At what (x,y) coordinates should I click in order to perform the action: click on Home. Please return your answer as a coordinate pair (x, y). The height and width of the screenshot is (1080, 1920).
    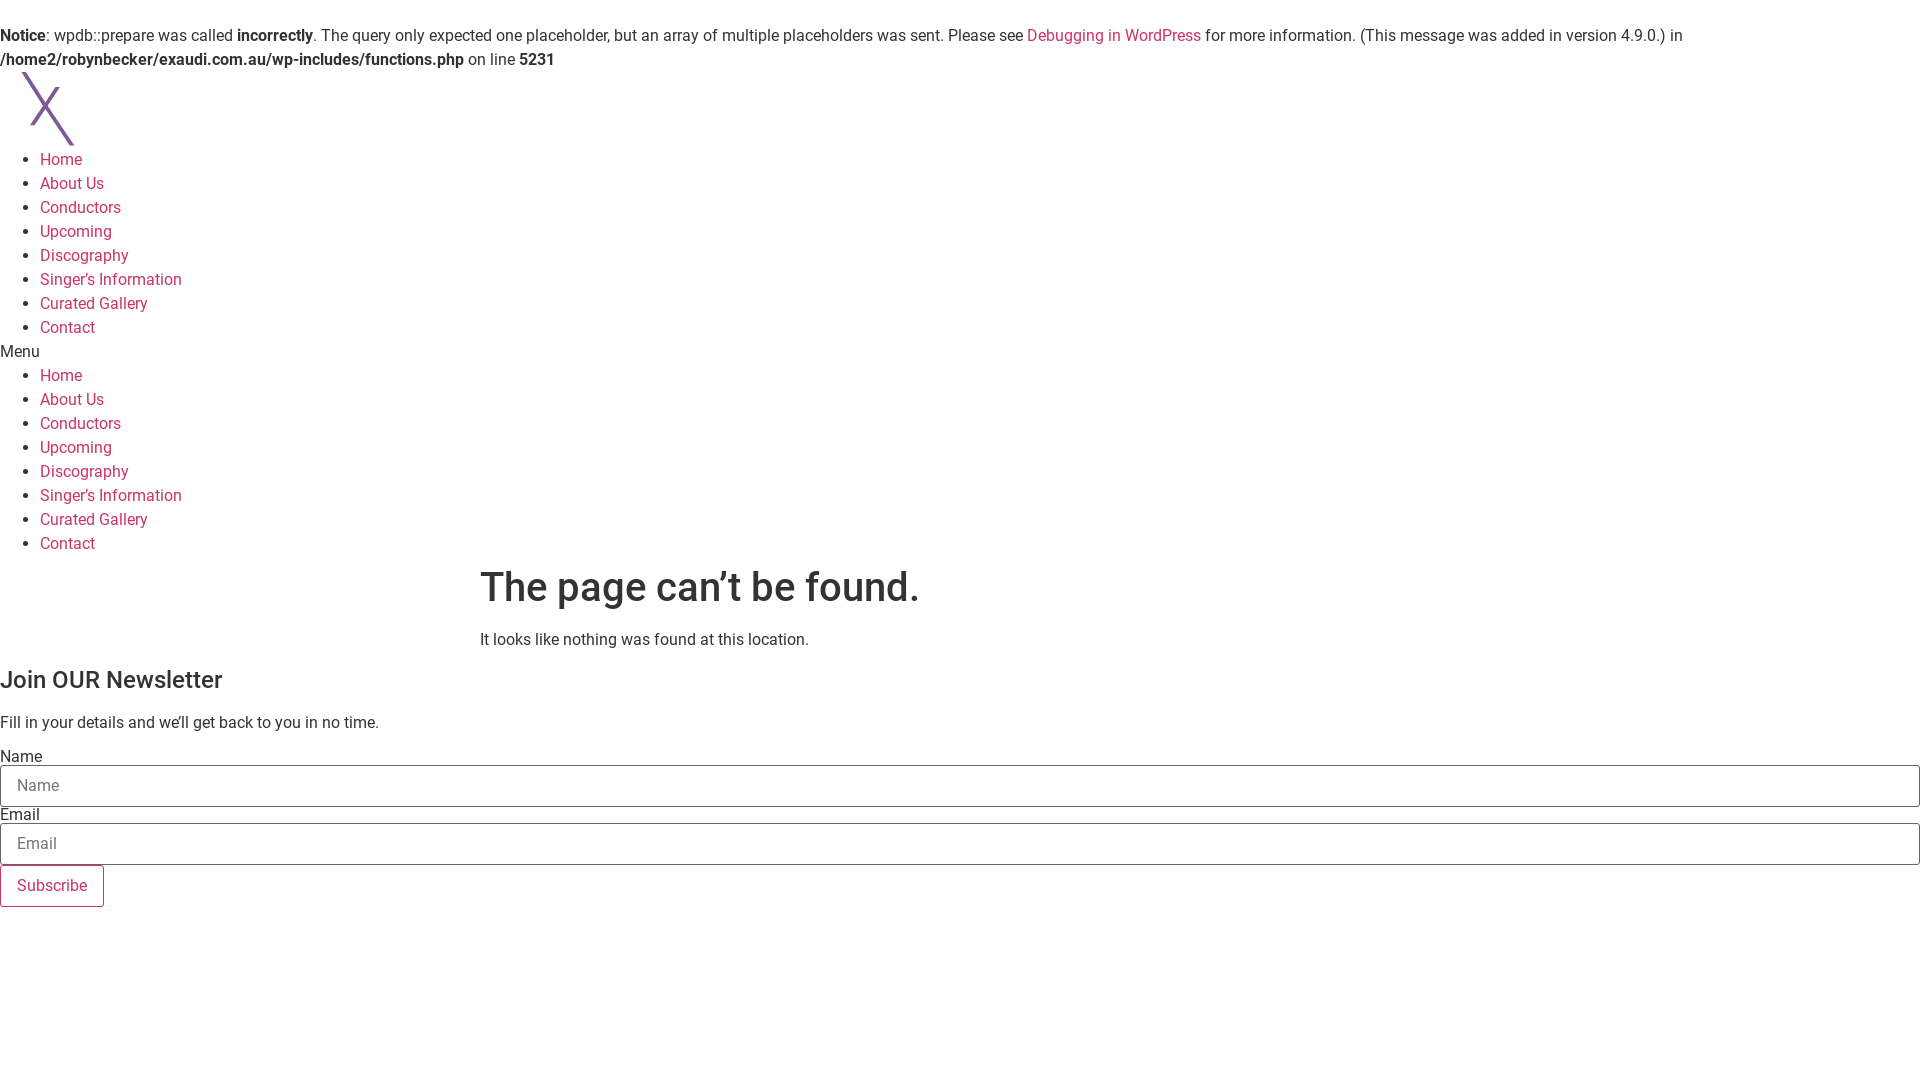
    Looking at the image, I should click on (61, 160).